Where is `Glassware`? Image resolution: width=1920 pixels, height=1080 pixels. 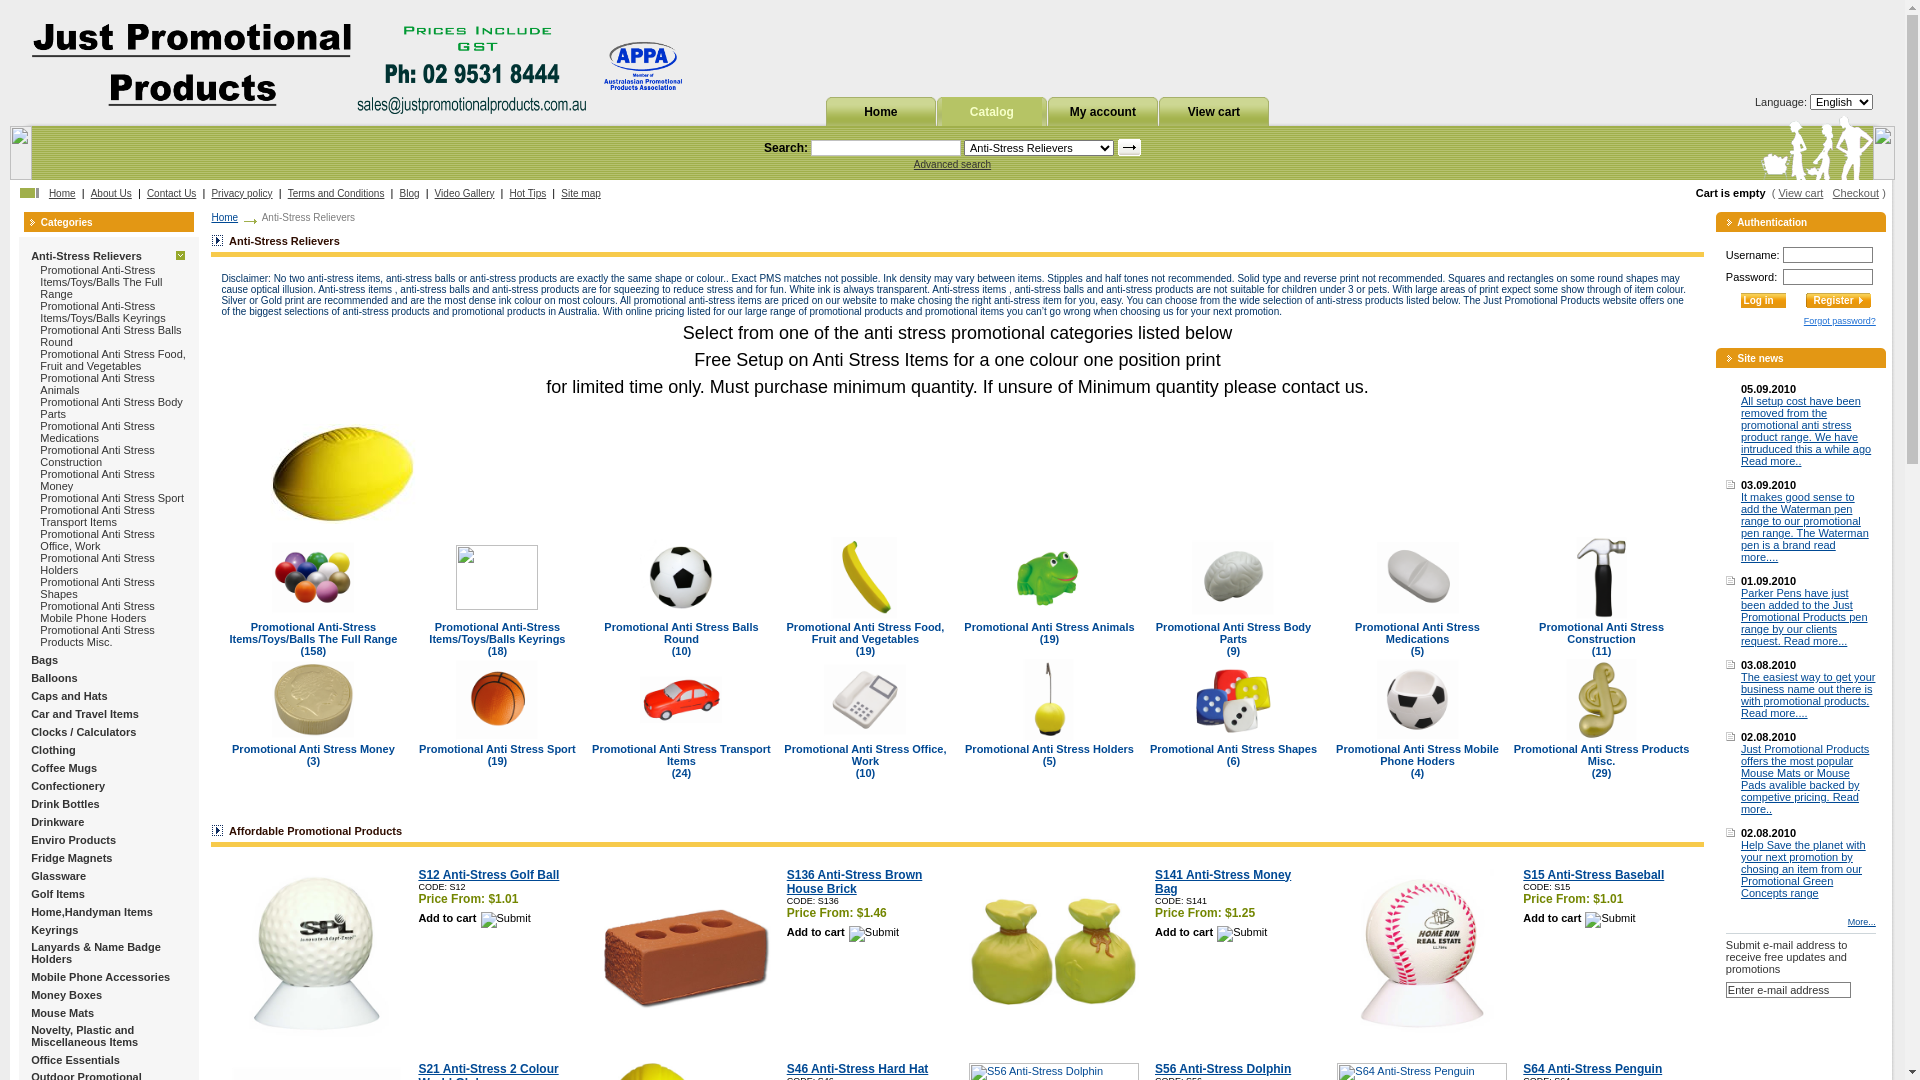 Glassware is located at coordinates (58, 876).